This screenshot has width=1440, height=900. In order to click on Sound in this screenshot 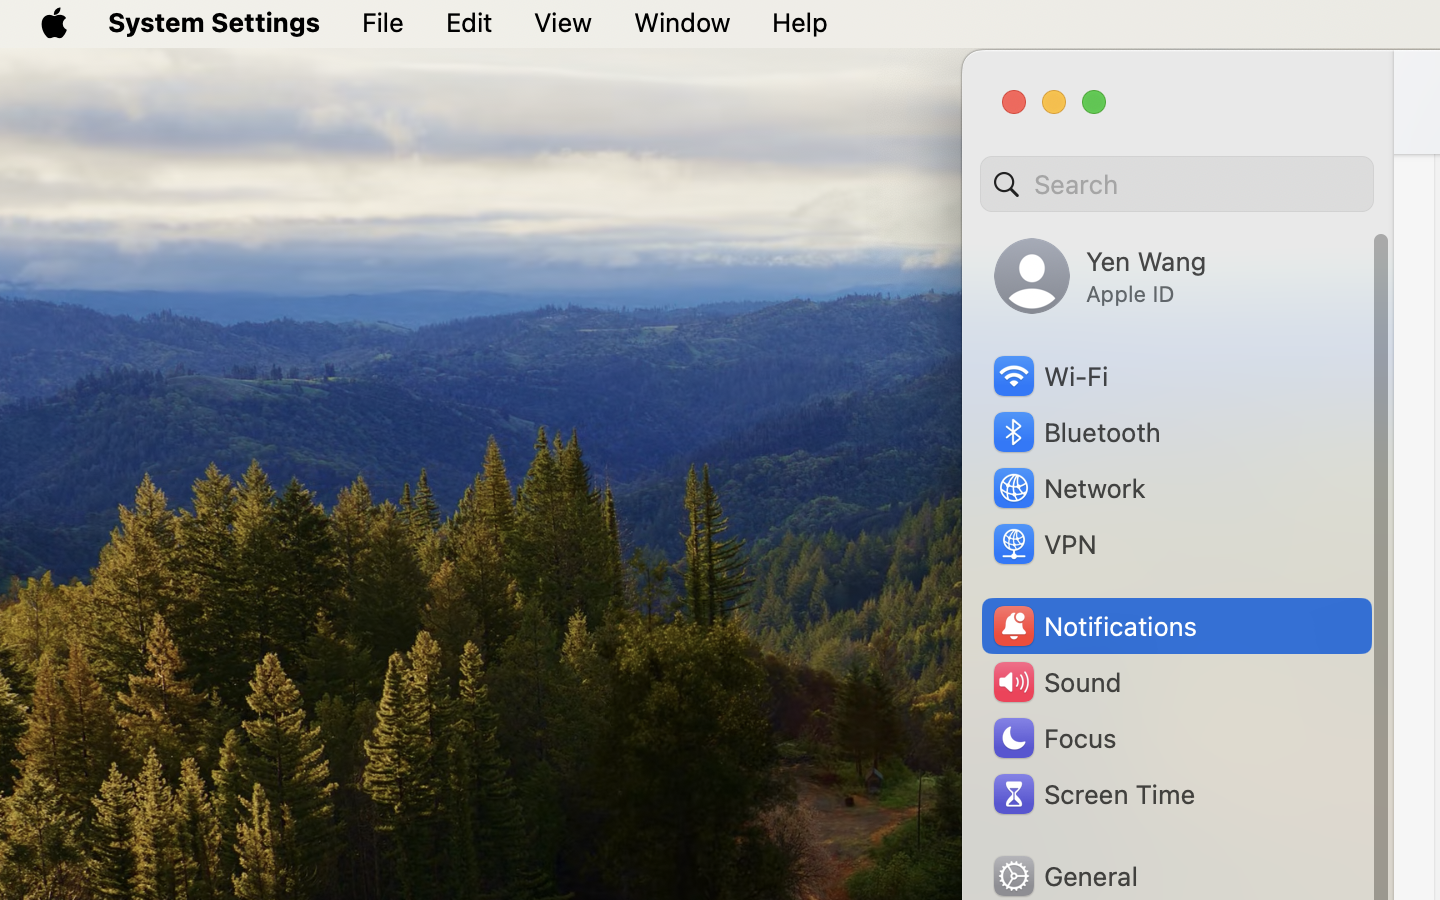, I will do `click(1056, 682)`.